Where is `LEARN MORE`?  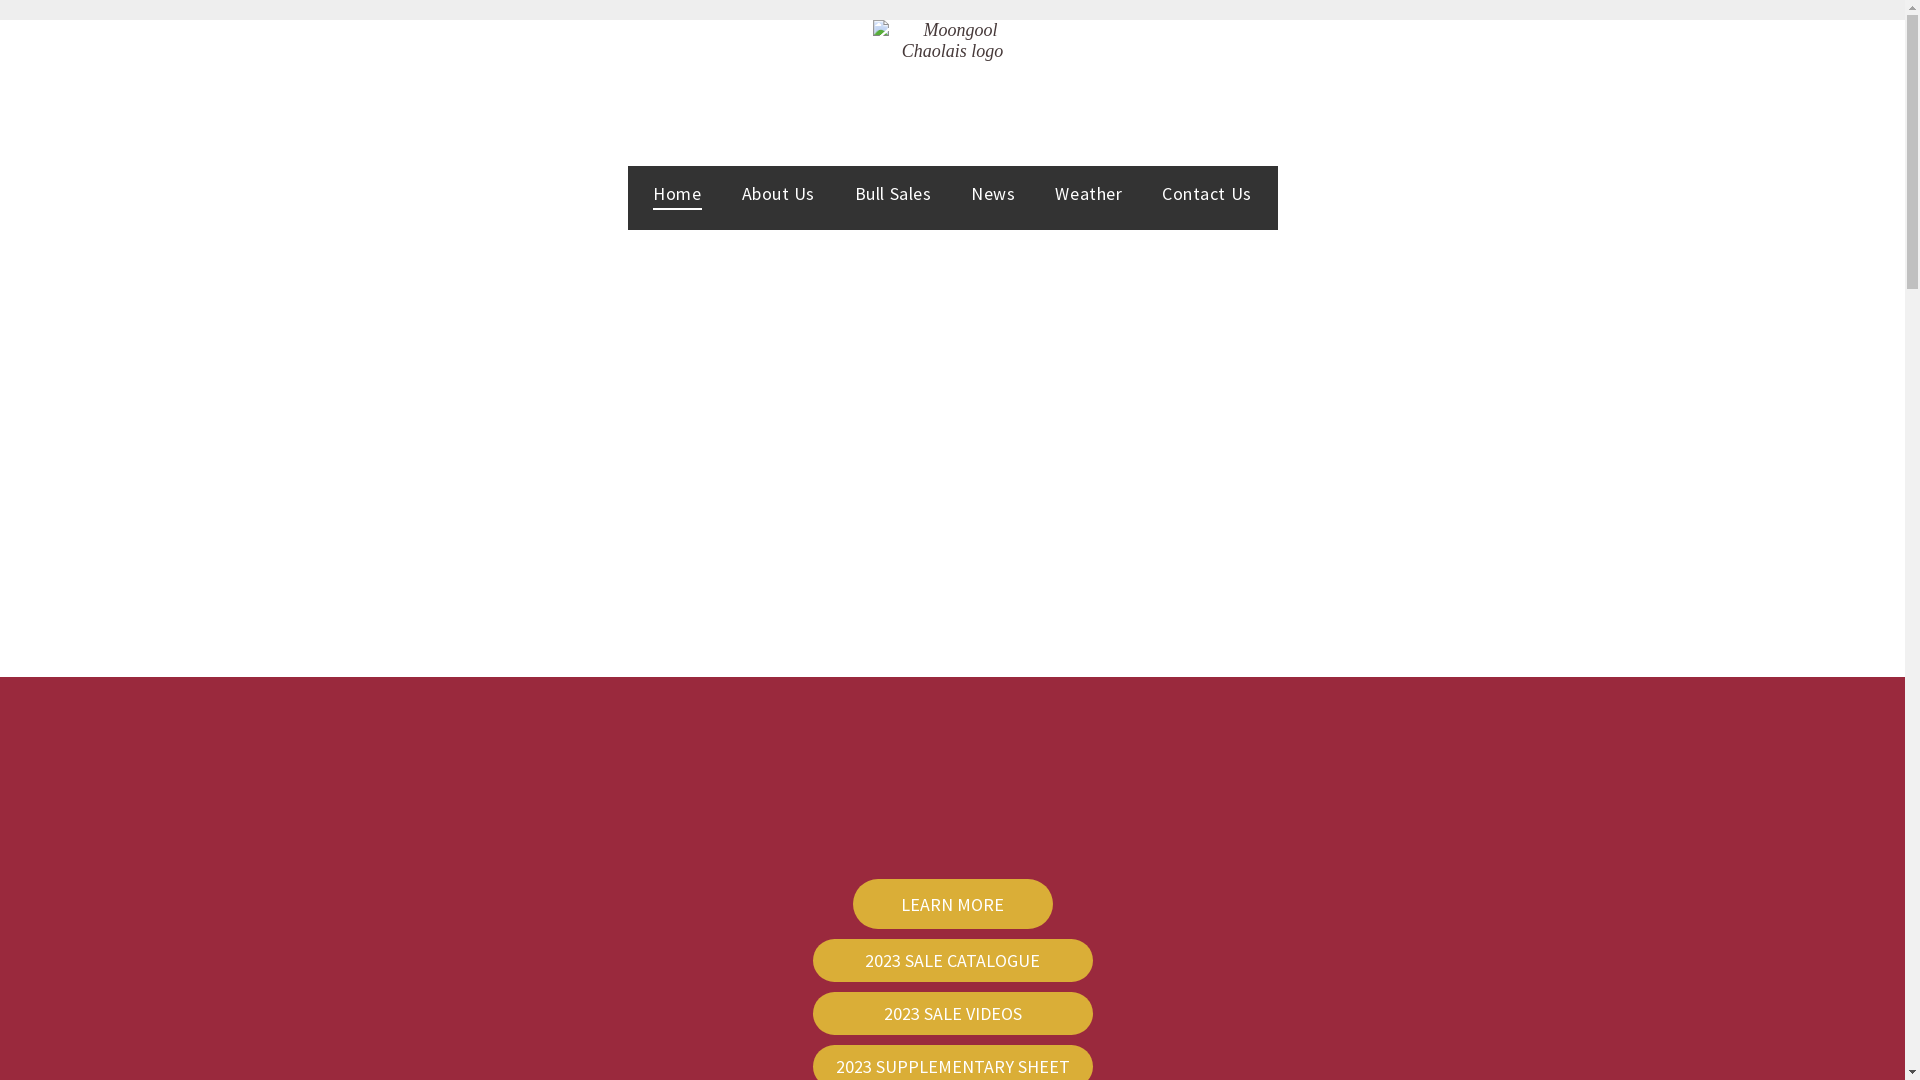 LEARN MORE is located at coordinates (952, 904).